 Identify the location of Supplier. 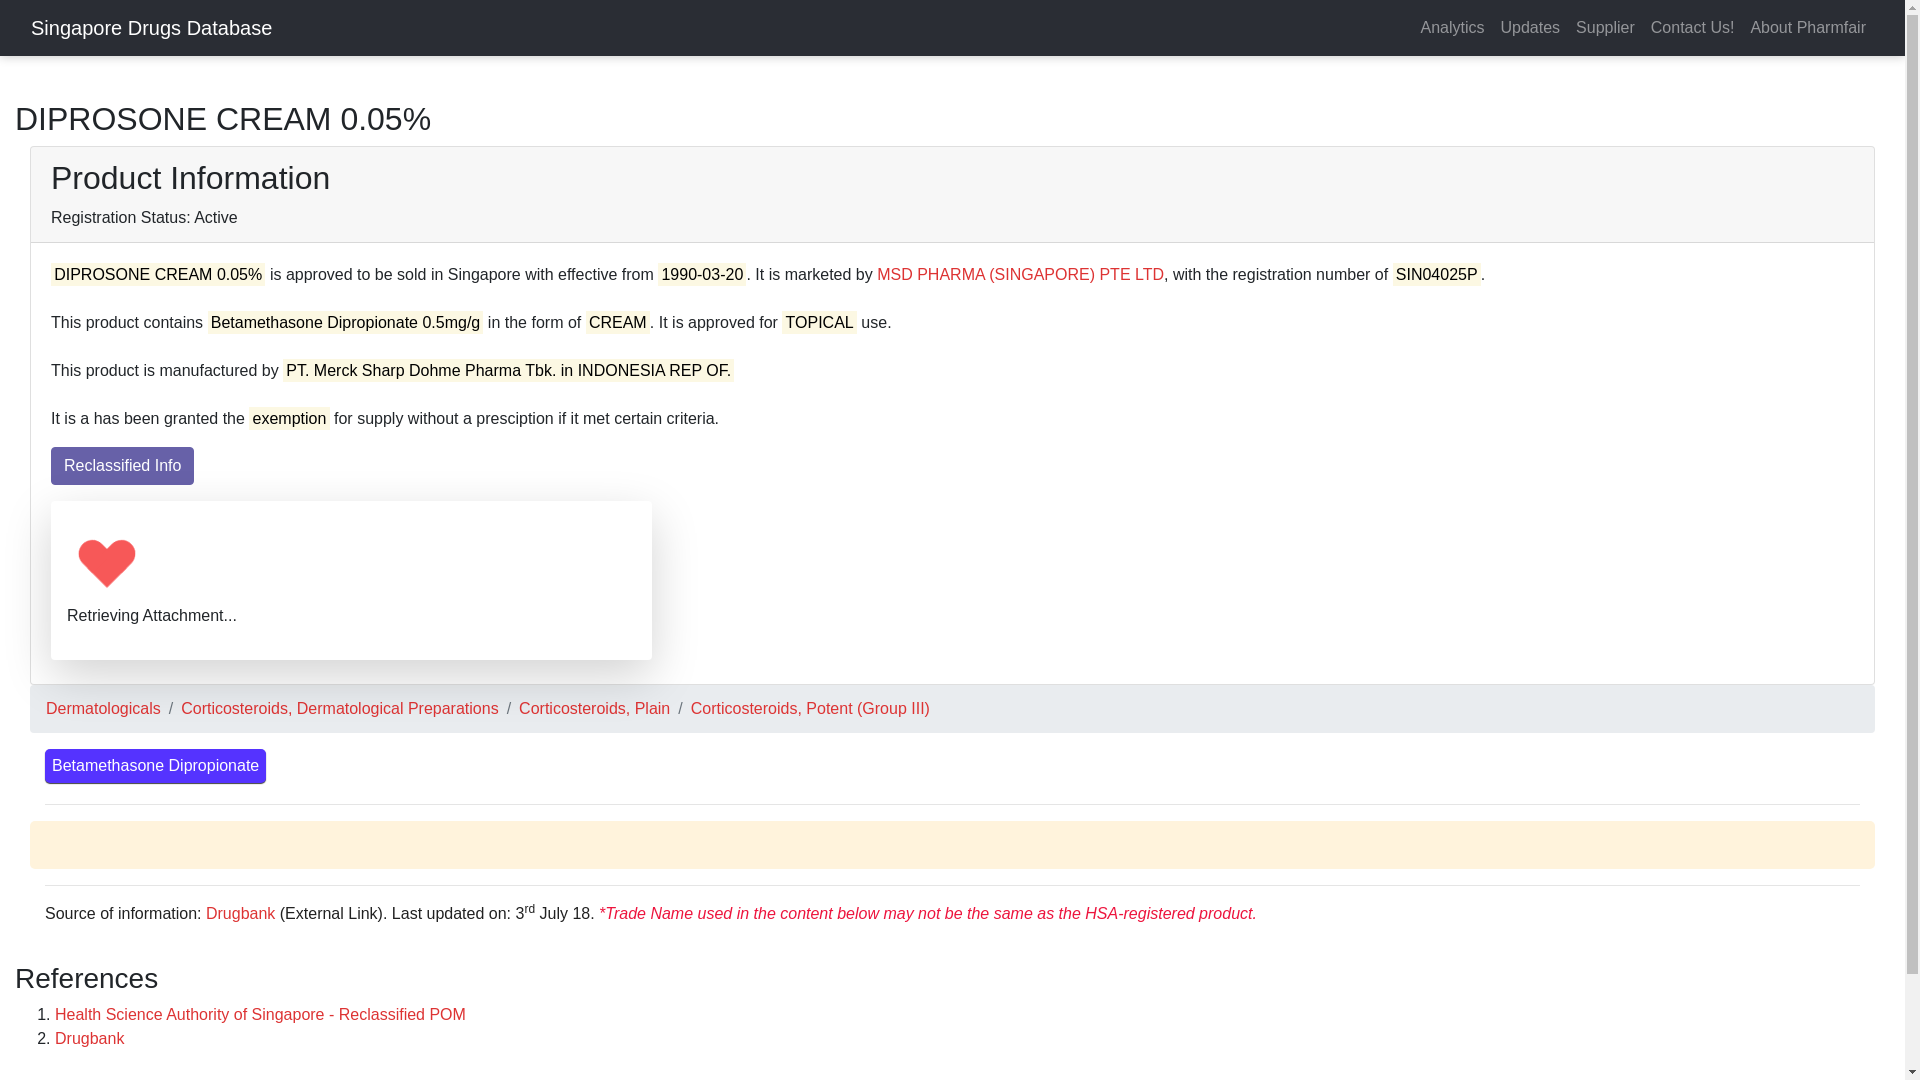
(1606, 27).